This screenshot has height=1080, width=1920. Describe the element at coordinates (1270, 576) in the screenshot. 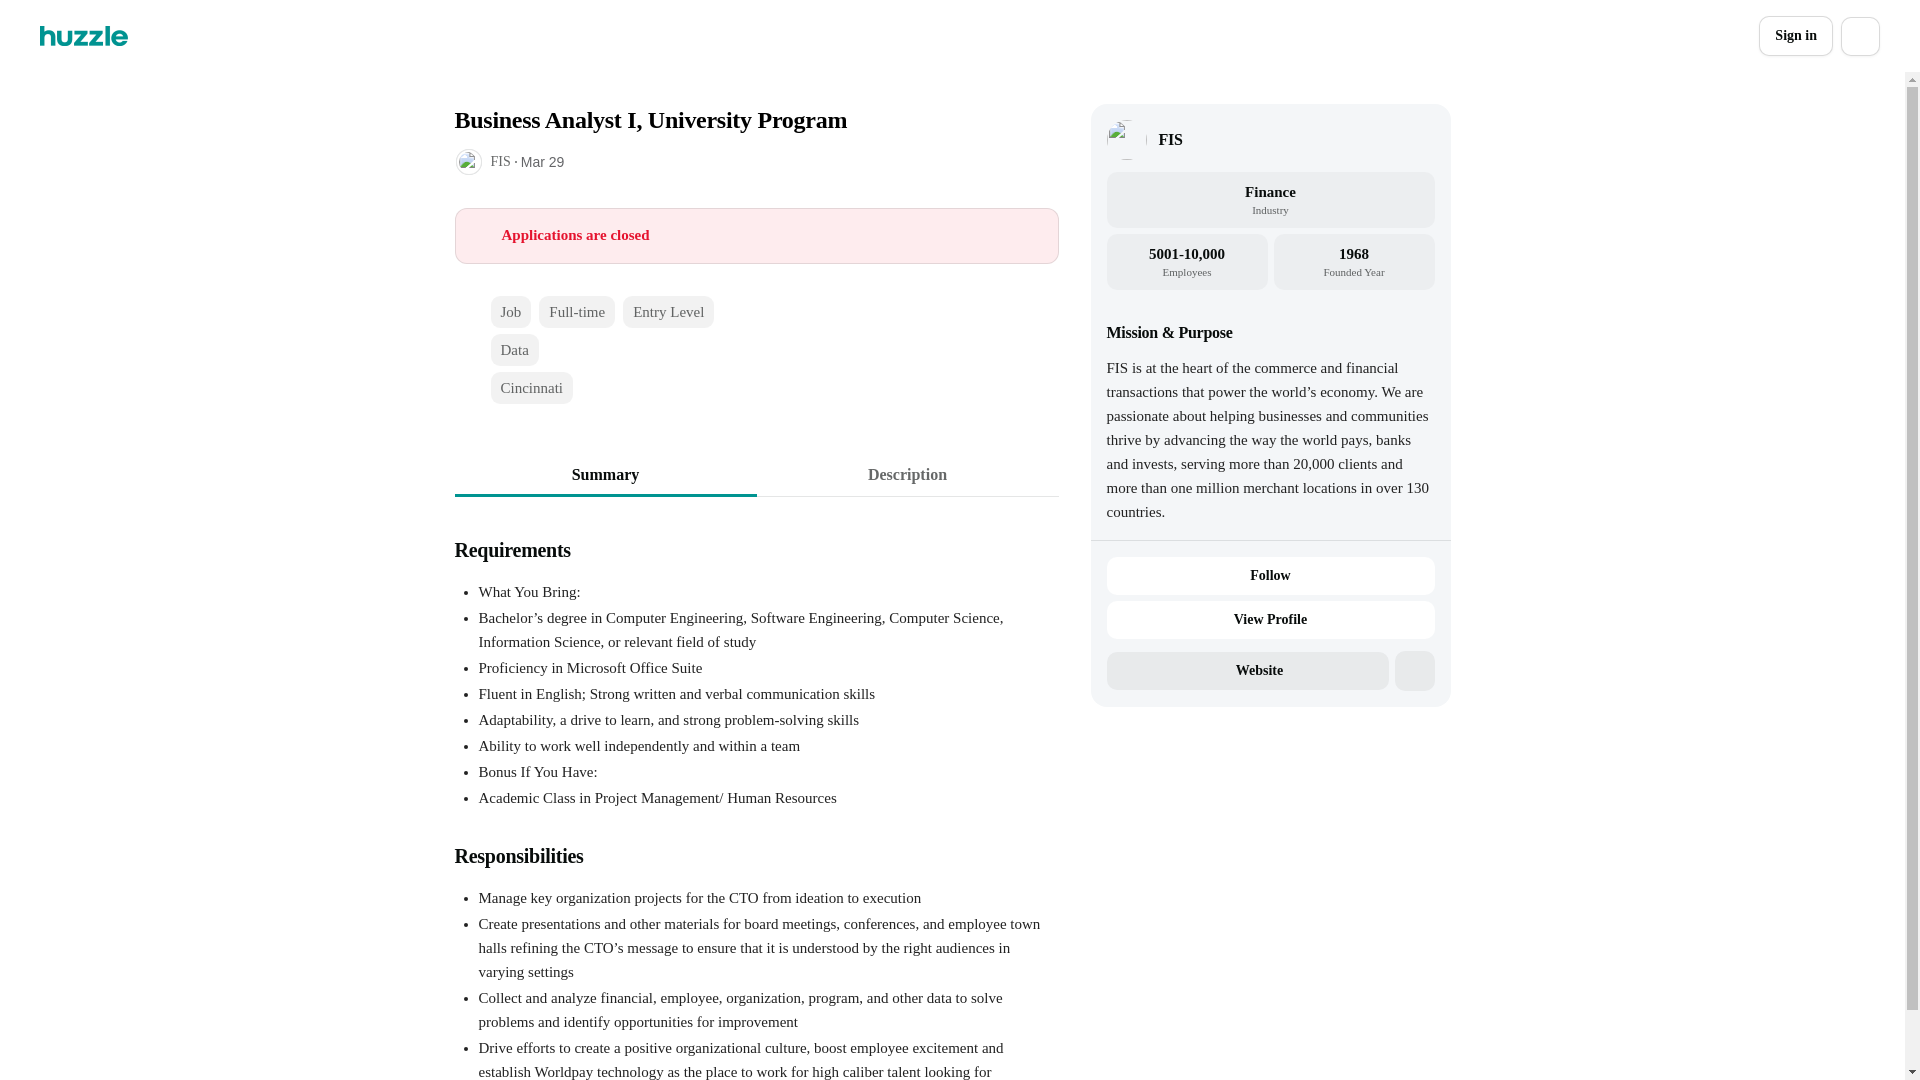

I see `Follow` at that location.